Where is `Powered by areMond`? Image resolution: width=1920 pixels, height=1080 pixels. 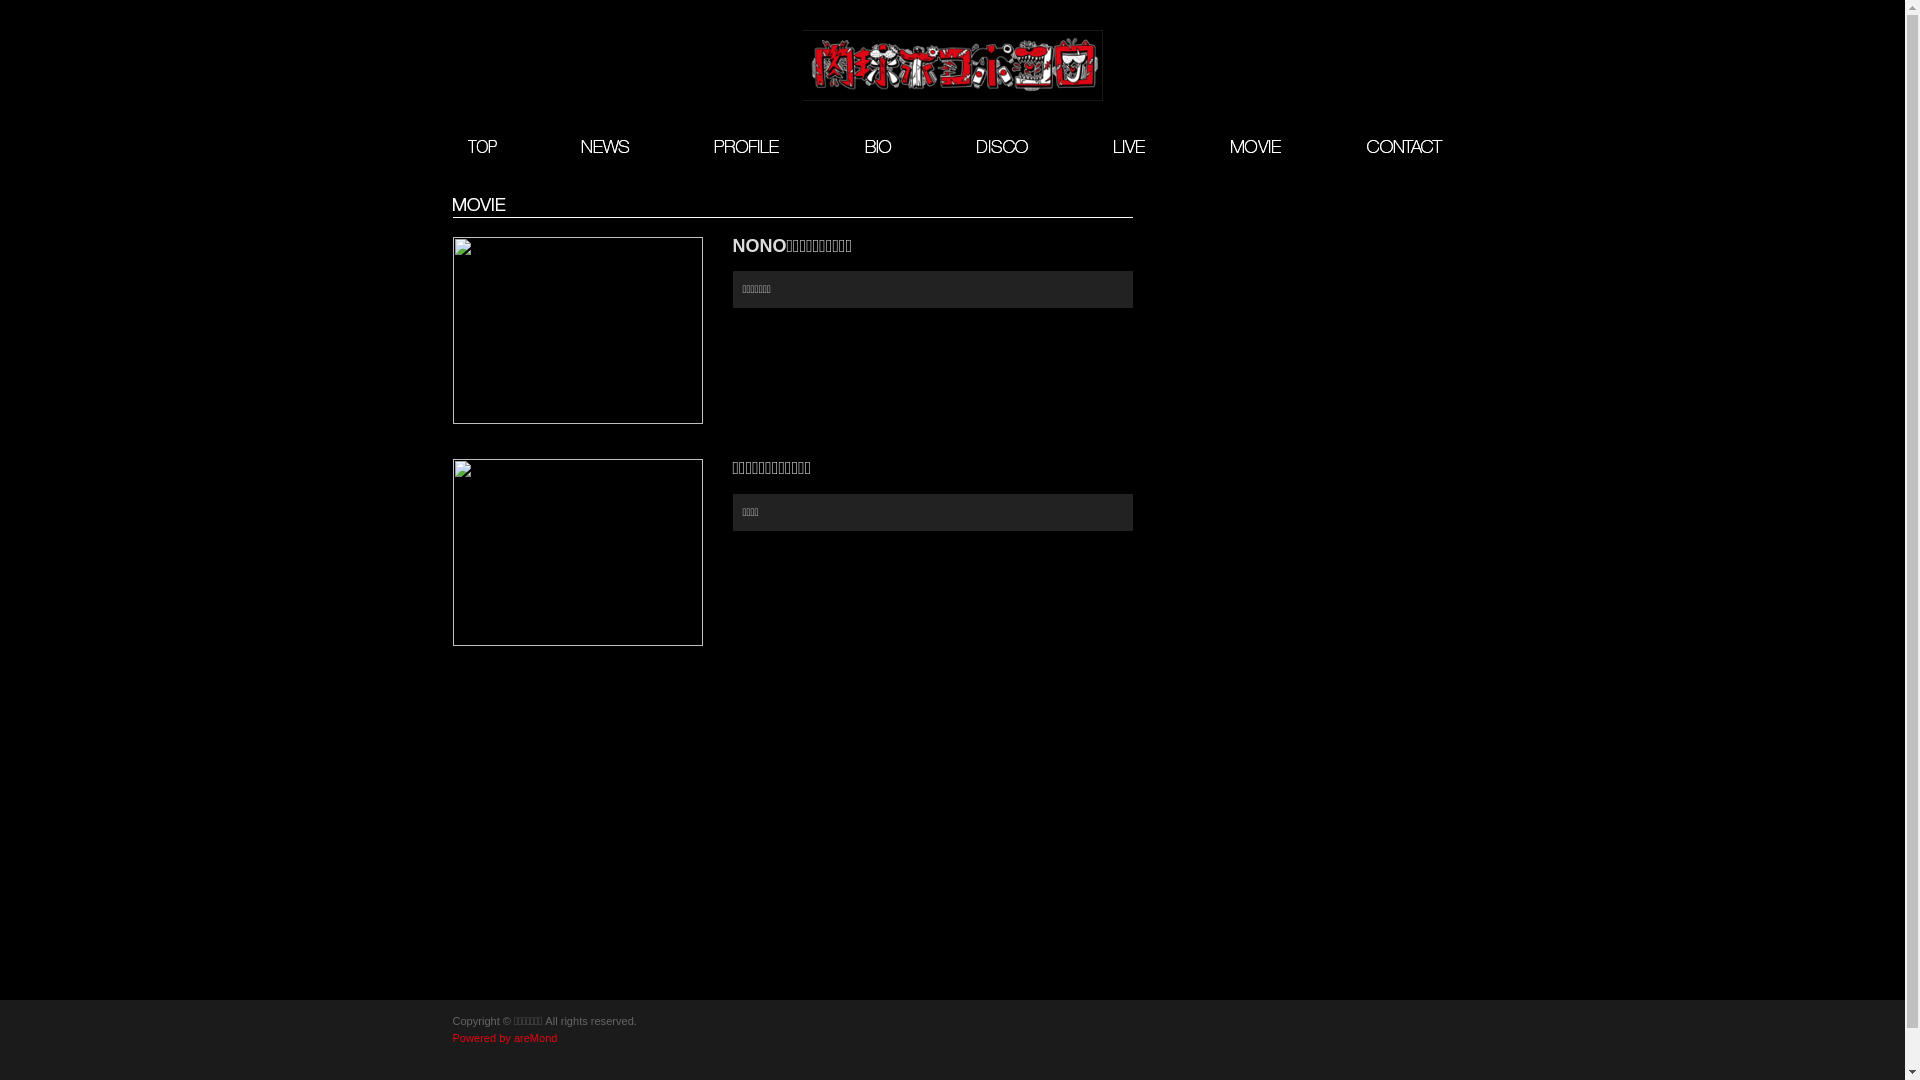 Powered by areMond is located at coordinates (504, 1038).